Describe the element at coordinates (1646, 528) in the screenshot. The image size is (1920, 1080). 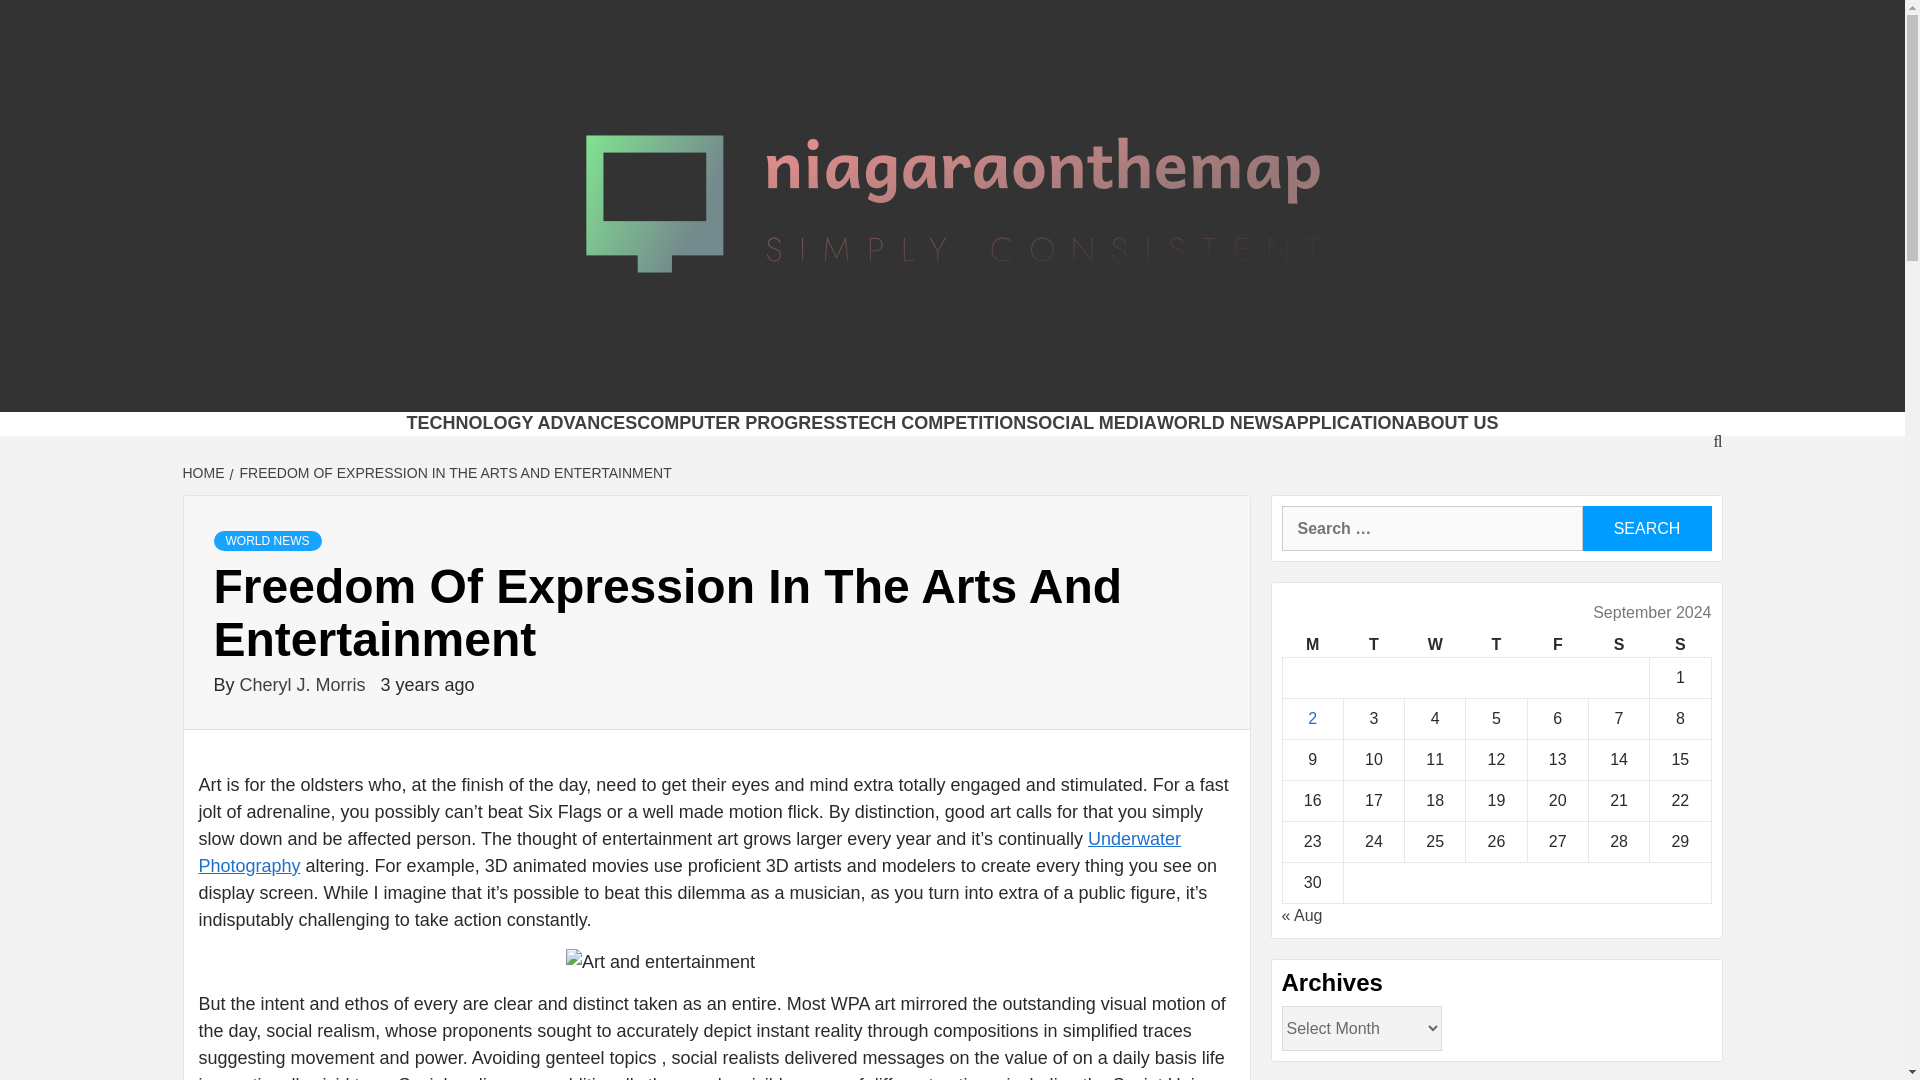
I see `Search` at that location.